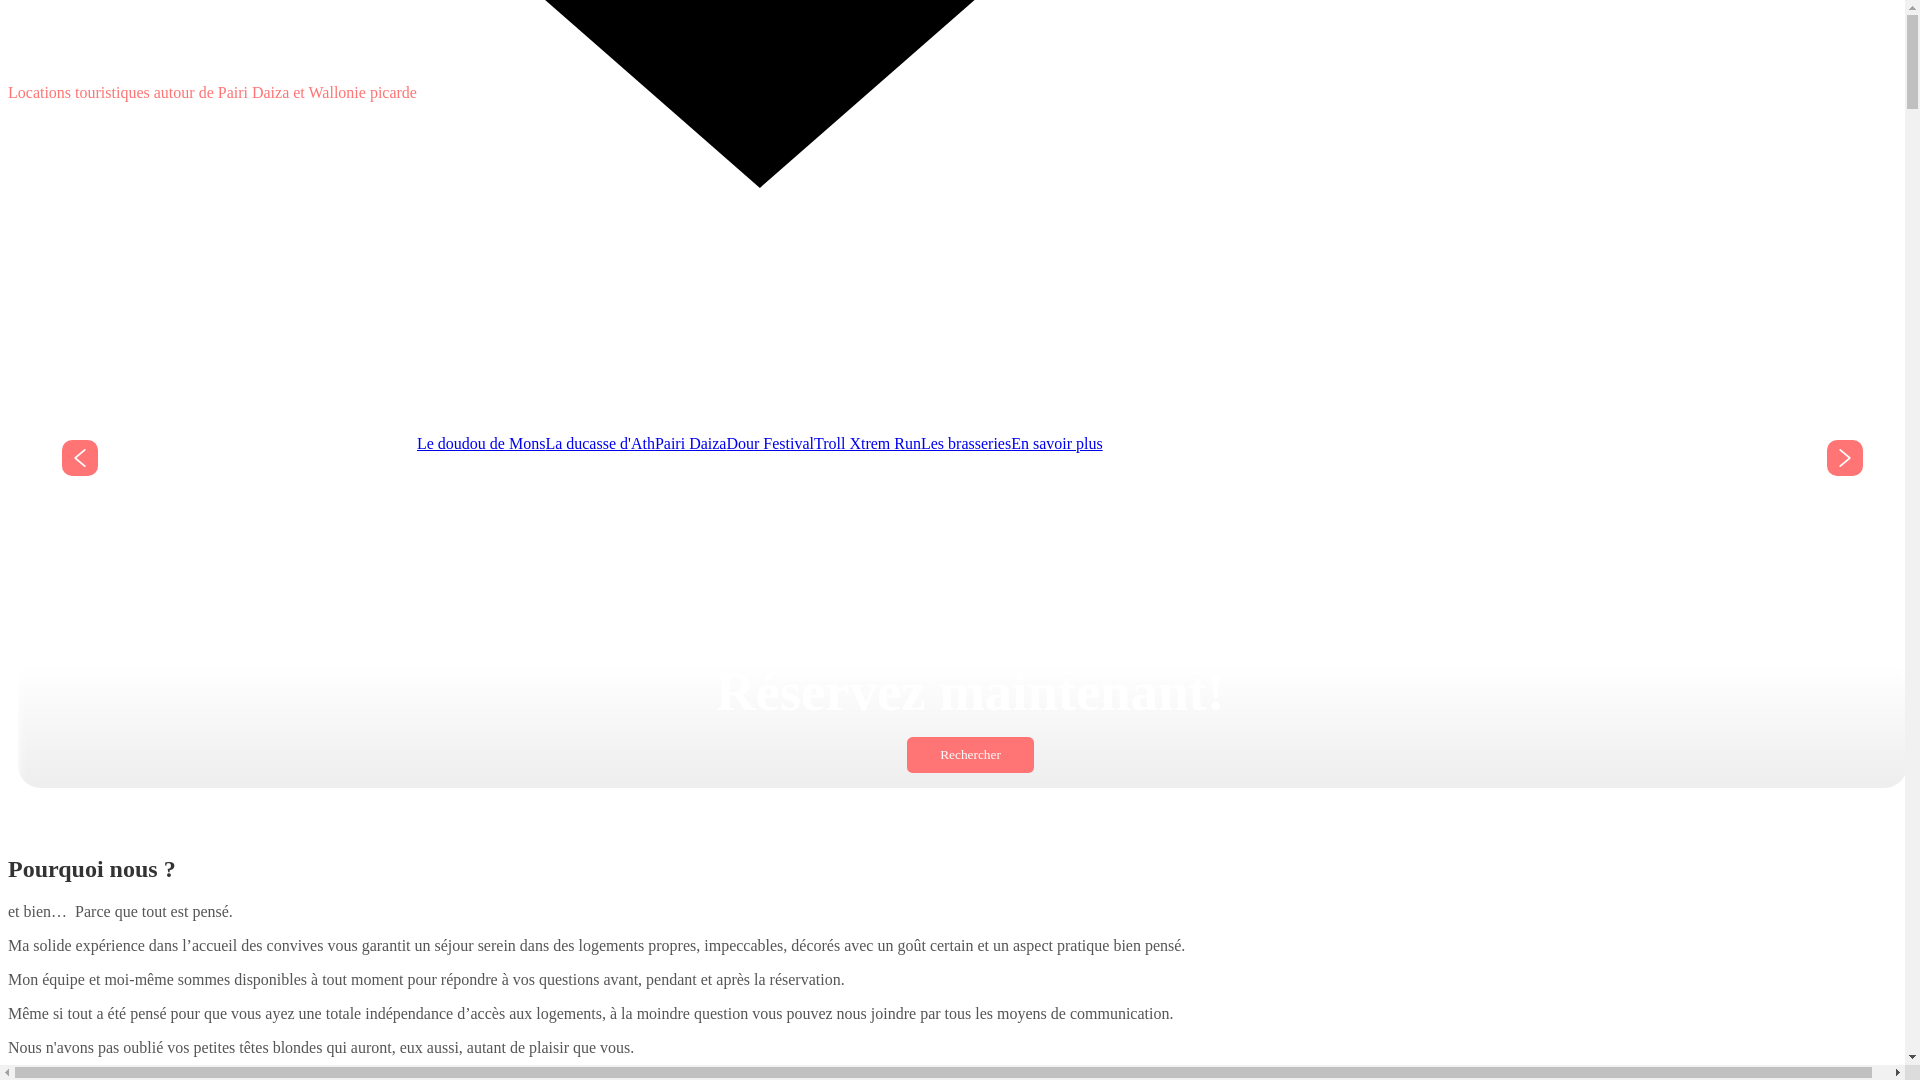 This screenshot has height=1080, width=1920. I want to click on Les brasseries, so click(966, 444).